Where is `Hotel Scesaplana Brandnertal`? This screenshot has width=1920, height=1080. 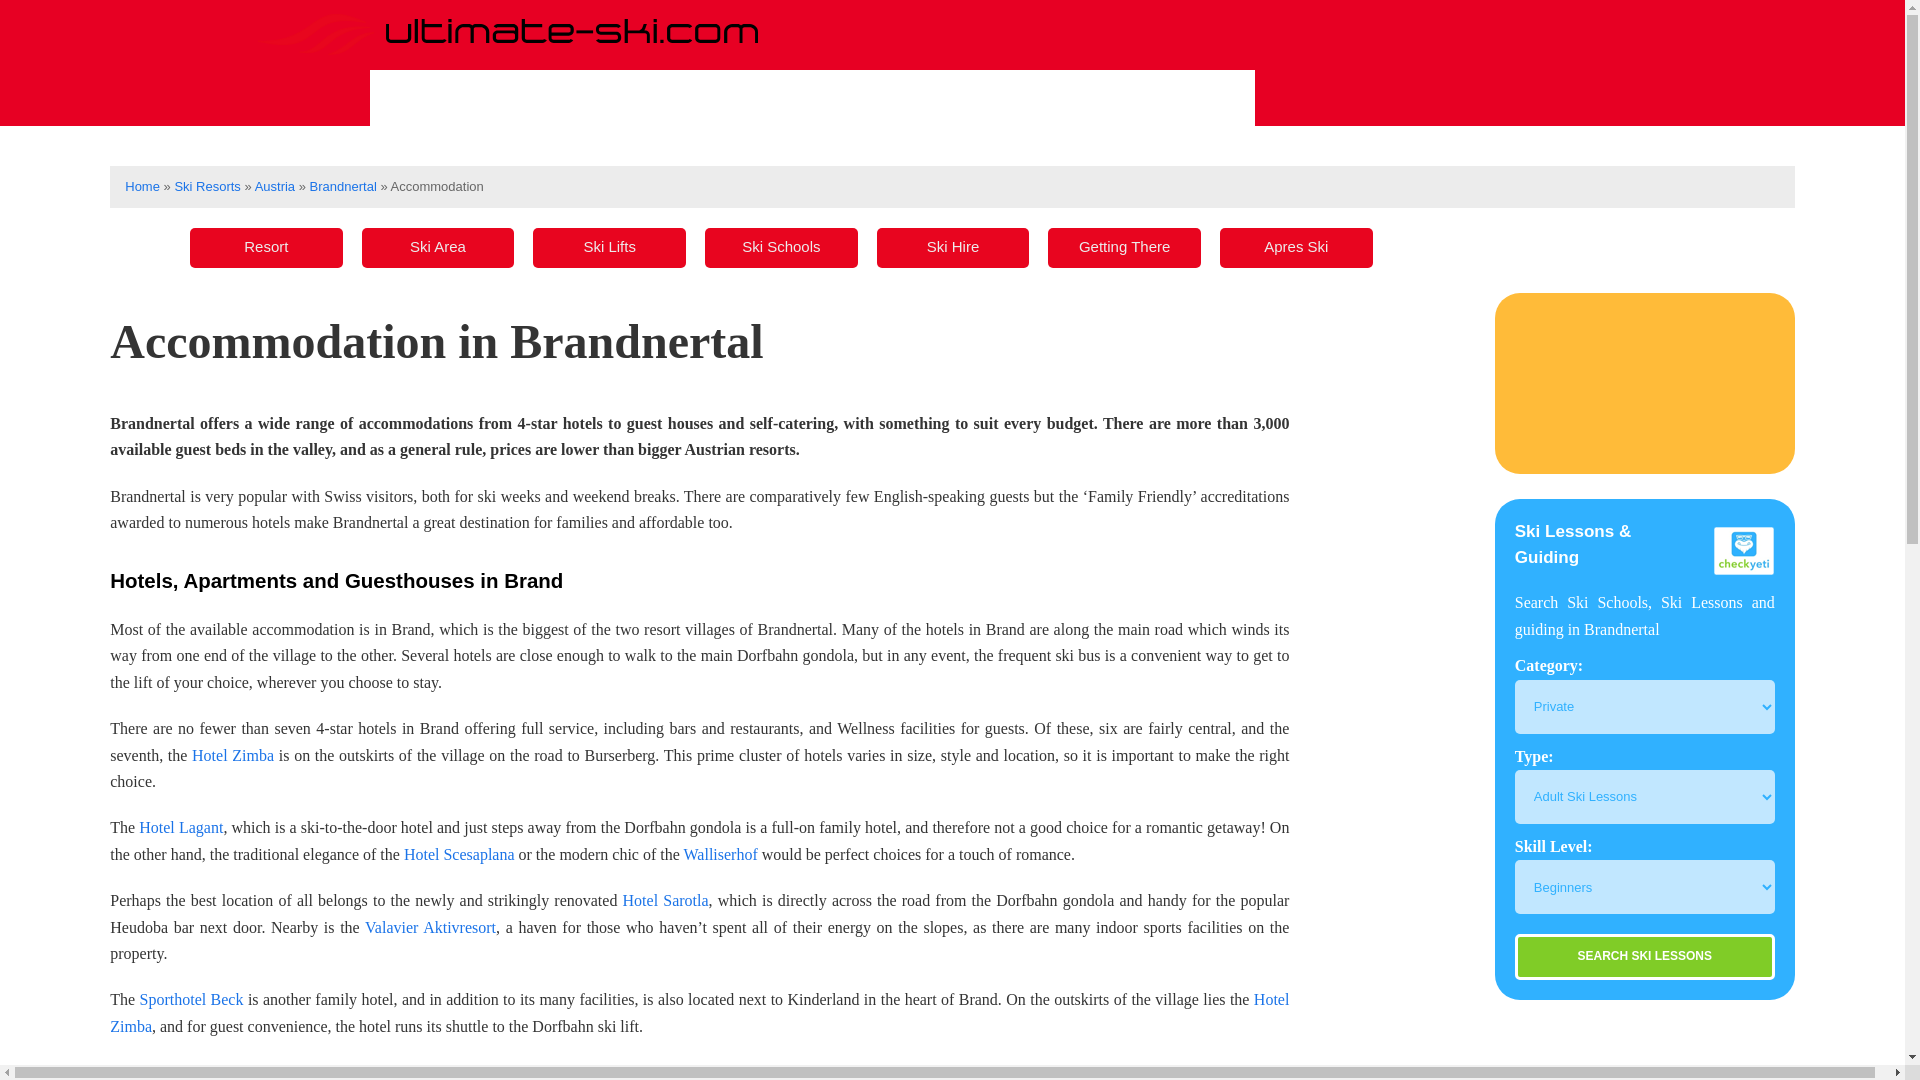
Hotel Scesaplana Brandnertal is located at coordinates (458, 854).